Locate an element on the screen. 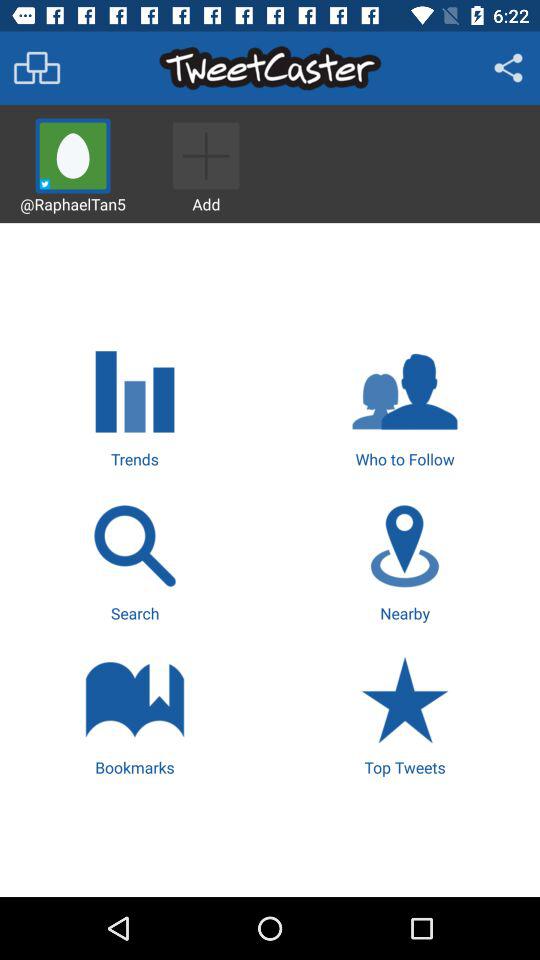 This screenshot has width=540, height=960. click on white egg icon which is above raphaeltan5 is located at coordinates (72, 156).